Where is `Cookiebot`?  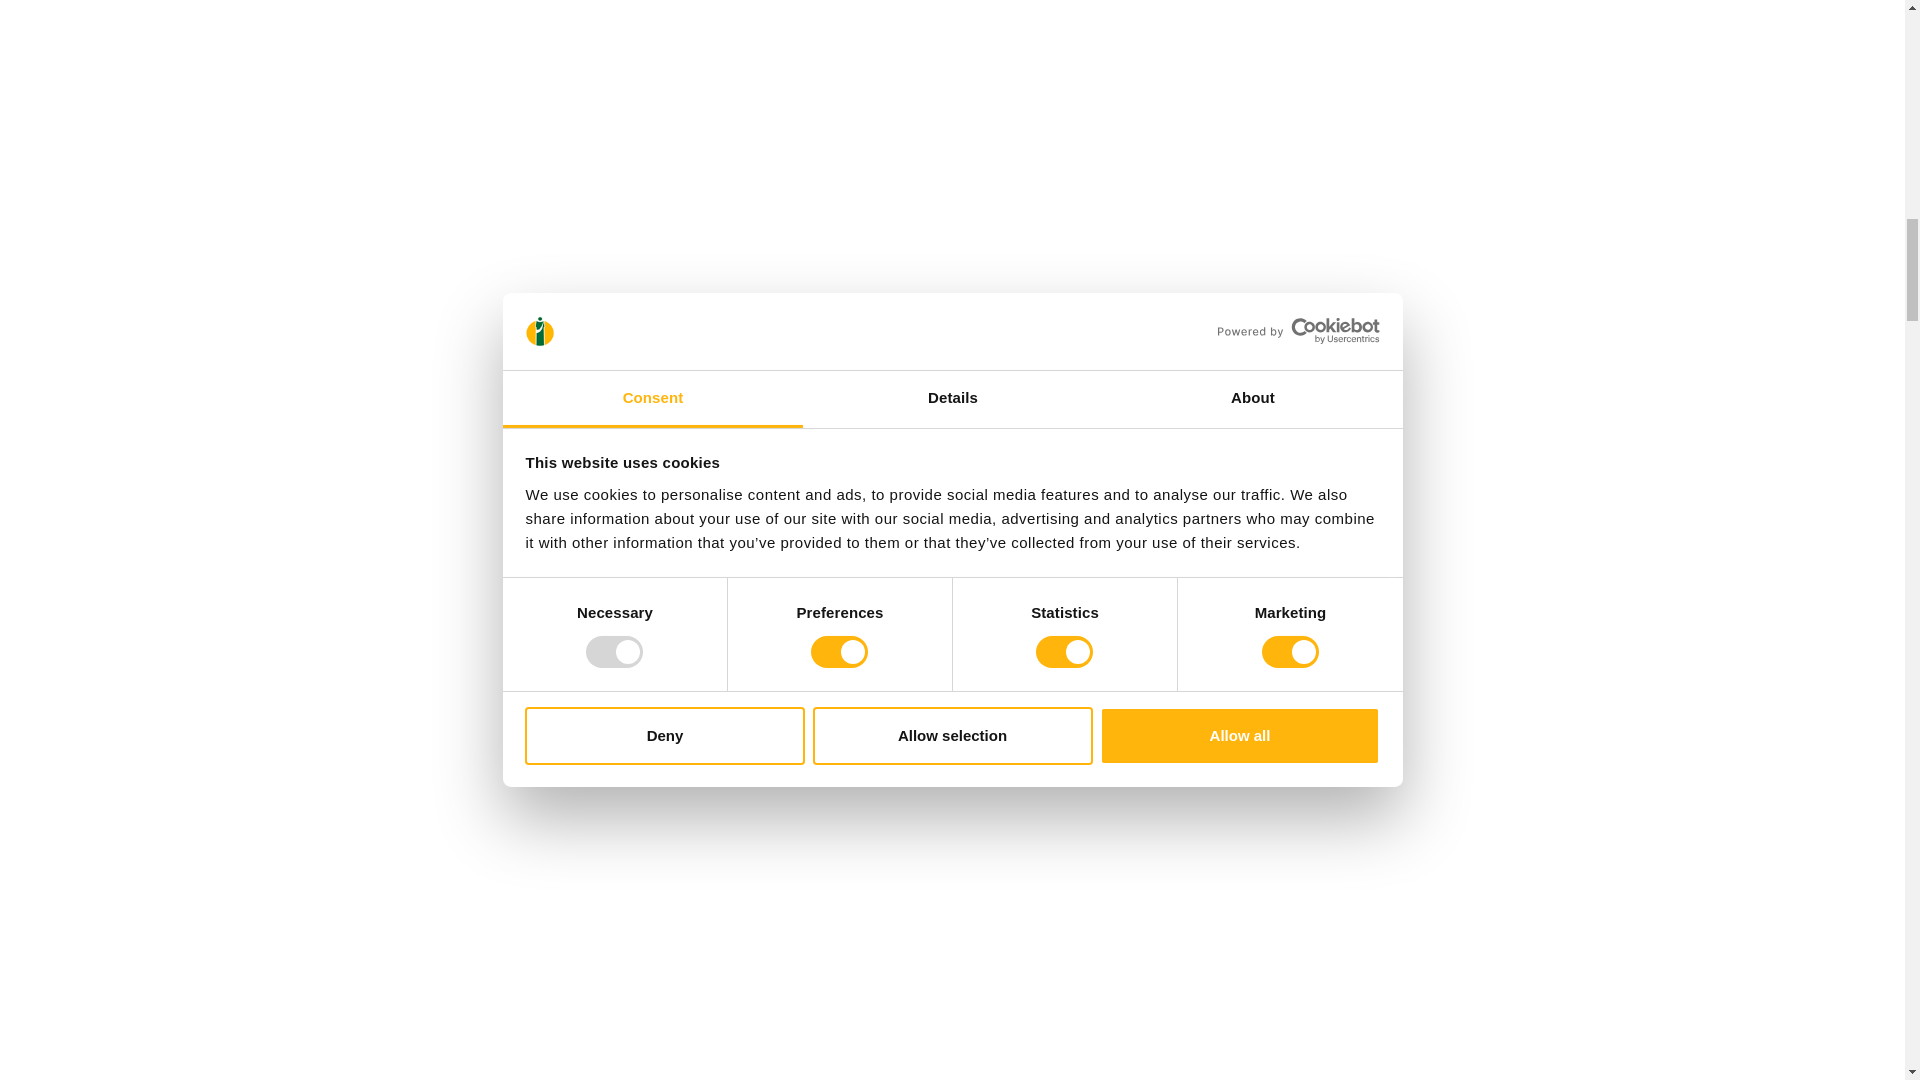 Cookiebot is located at coordinates (864, 193).